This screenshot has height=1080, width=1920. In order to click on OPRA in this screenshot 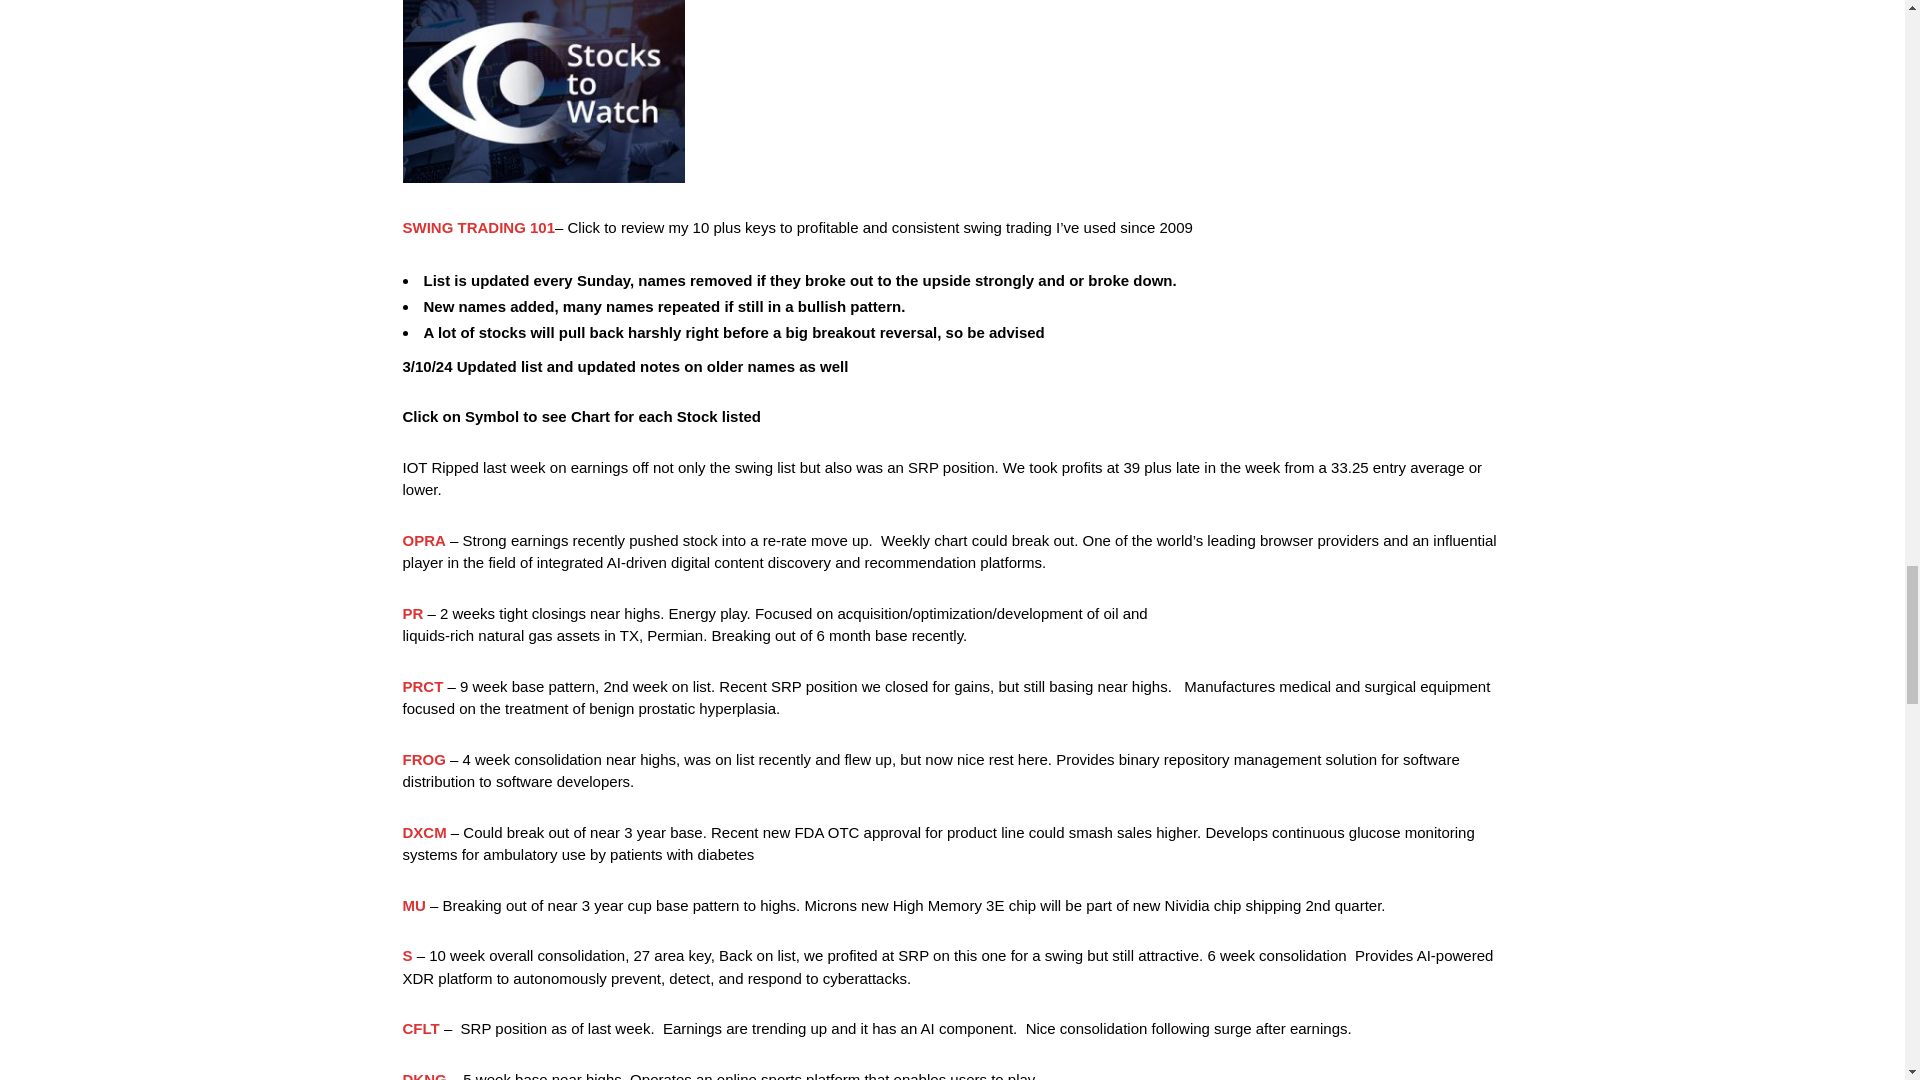, I will do `click(423, 540)`.